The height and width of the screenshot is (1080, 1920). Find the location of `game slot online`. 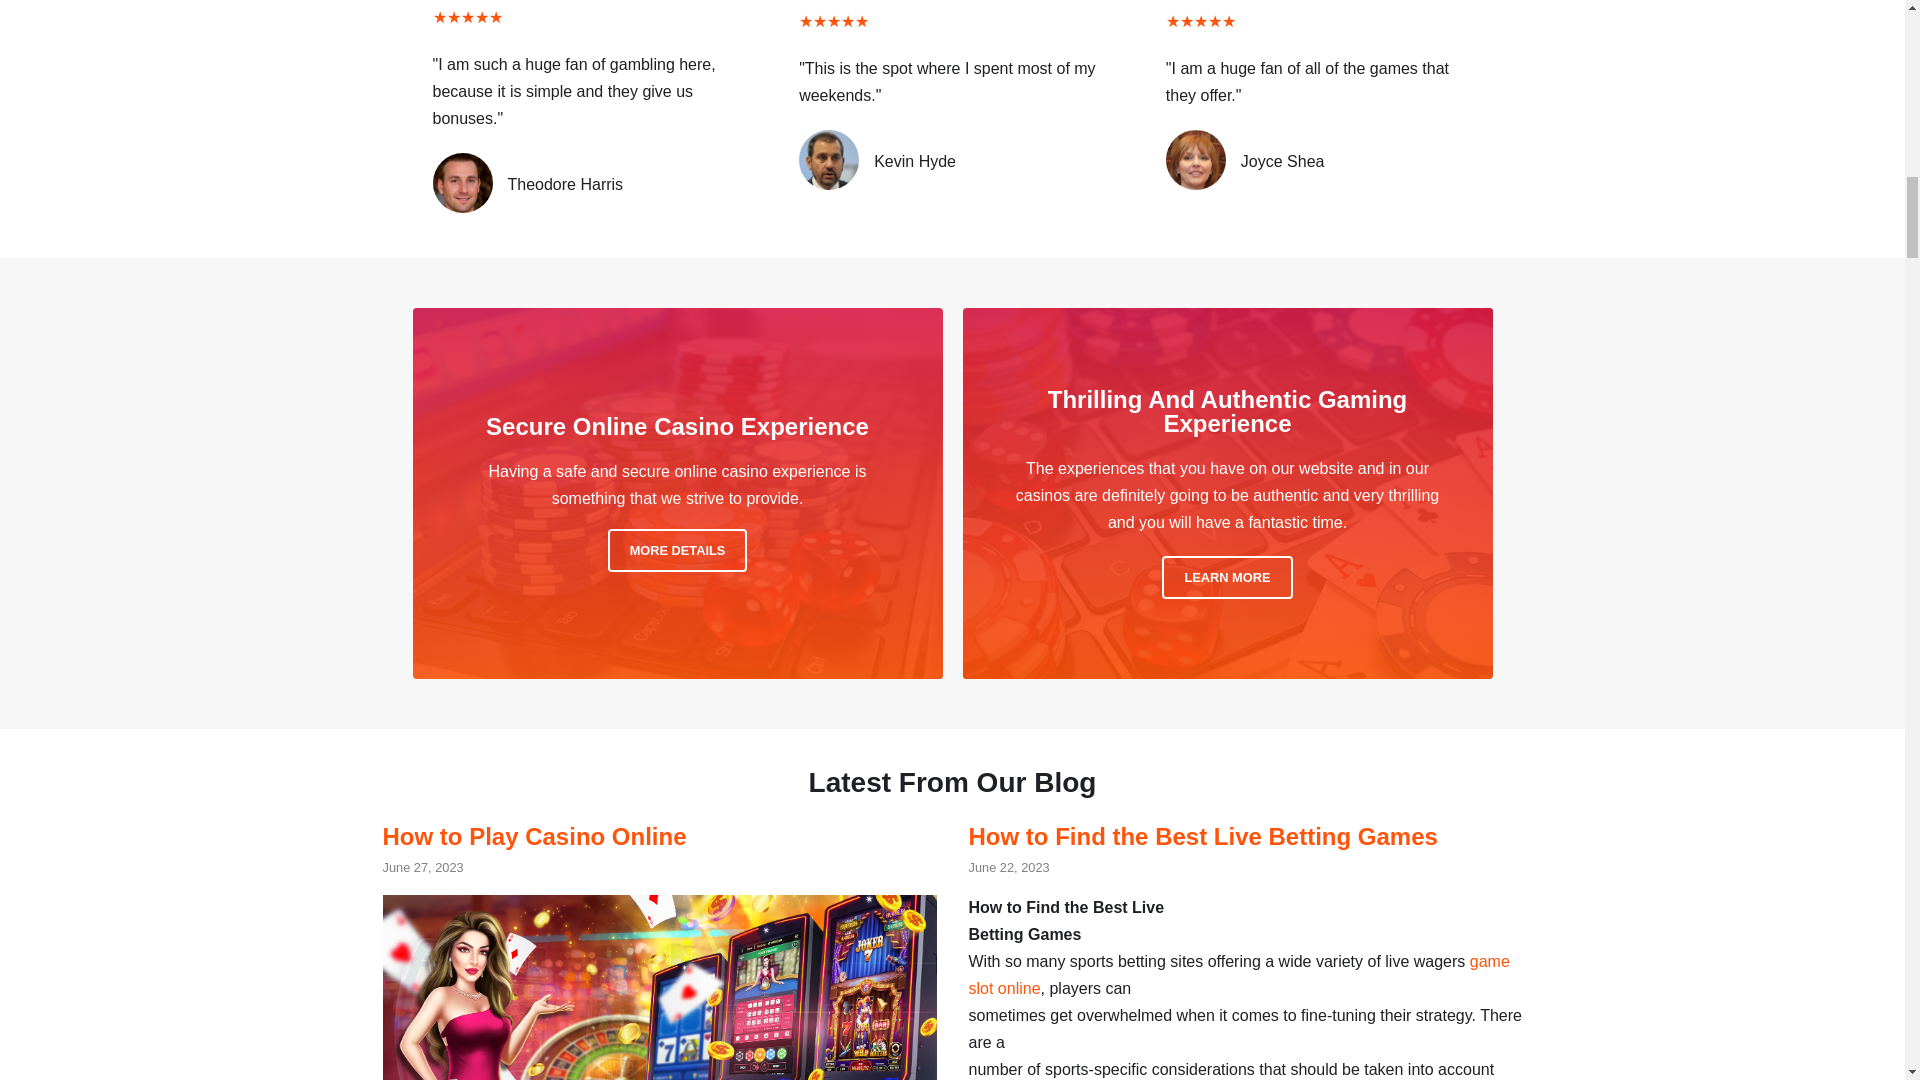

game slot online is located at coordinates (1238, 974).